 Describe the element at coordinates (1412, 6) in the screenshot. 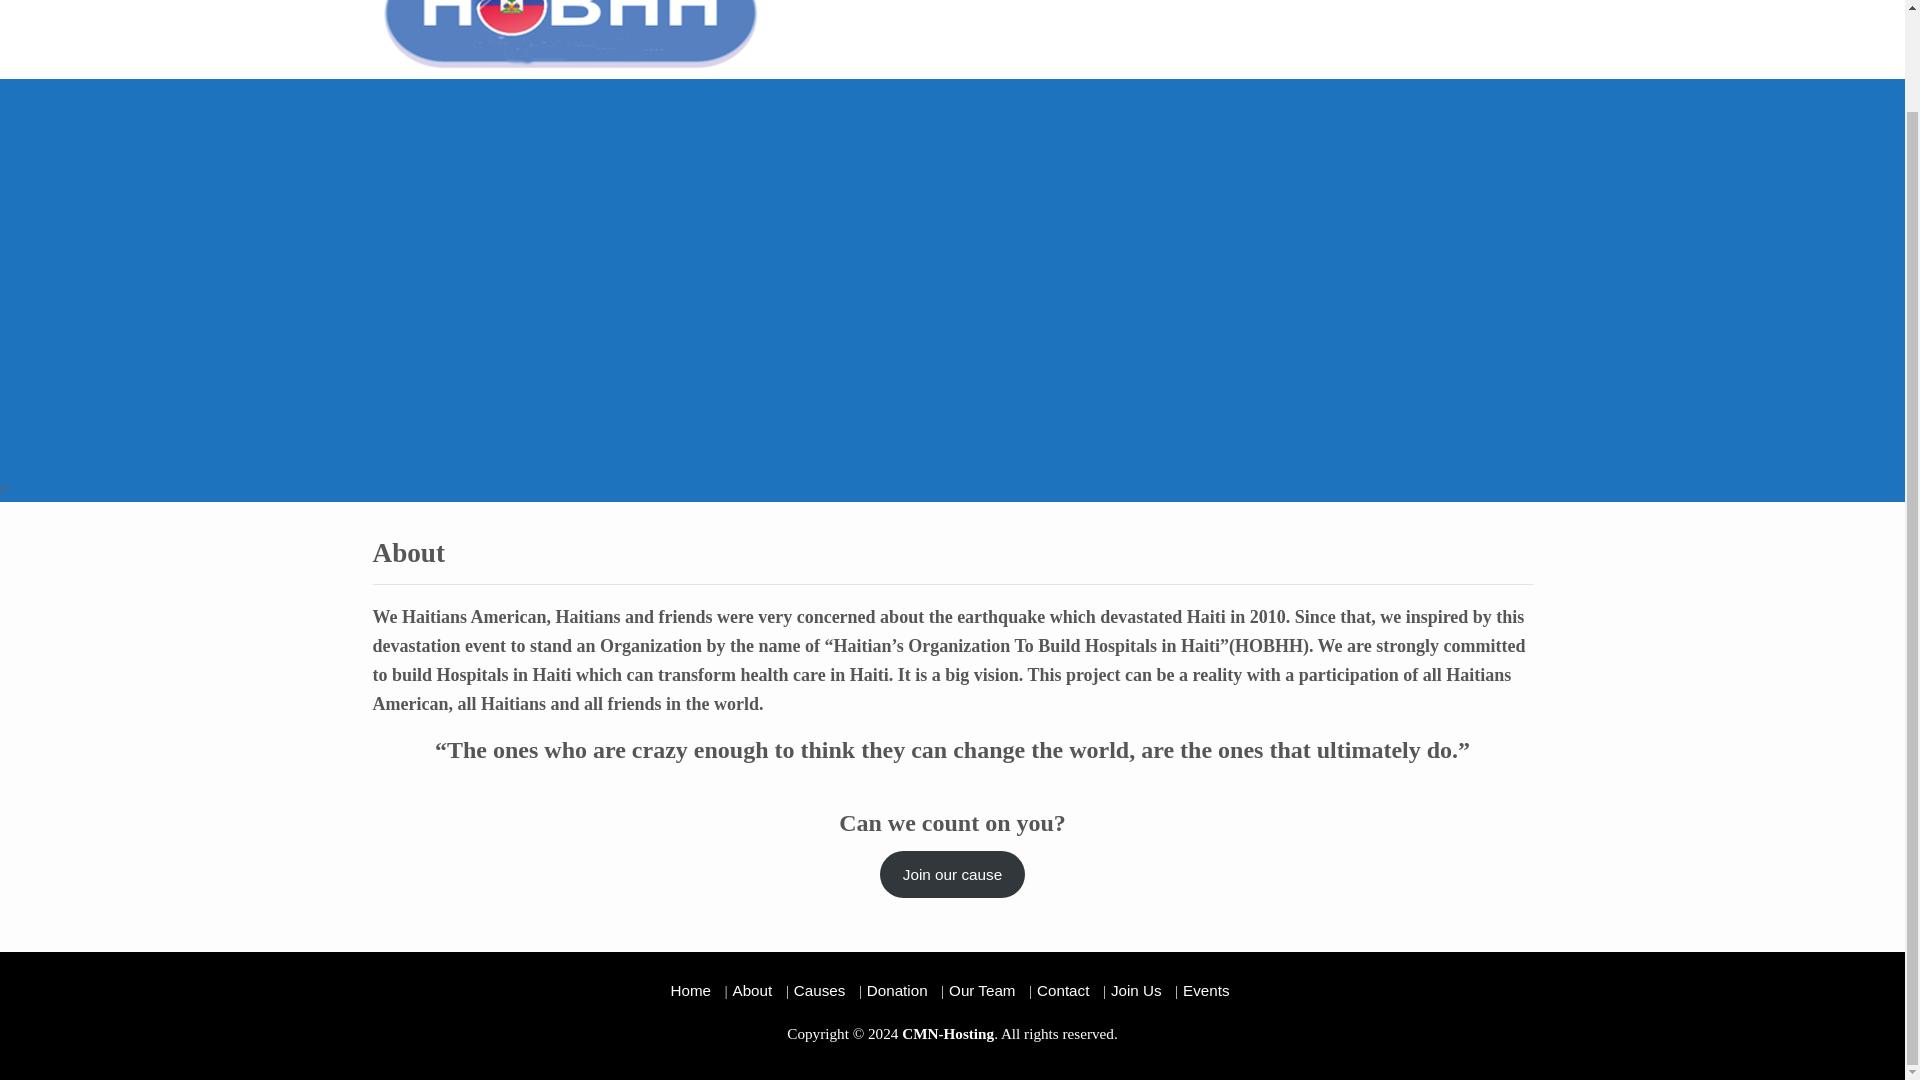

I see `Join Us` at that location.